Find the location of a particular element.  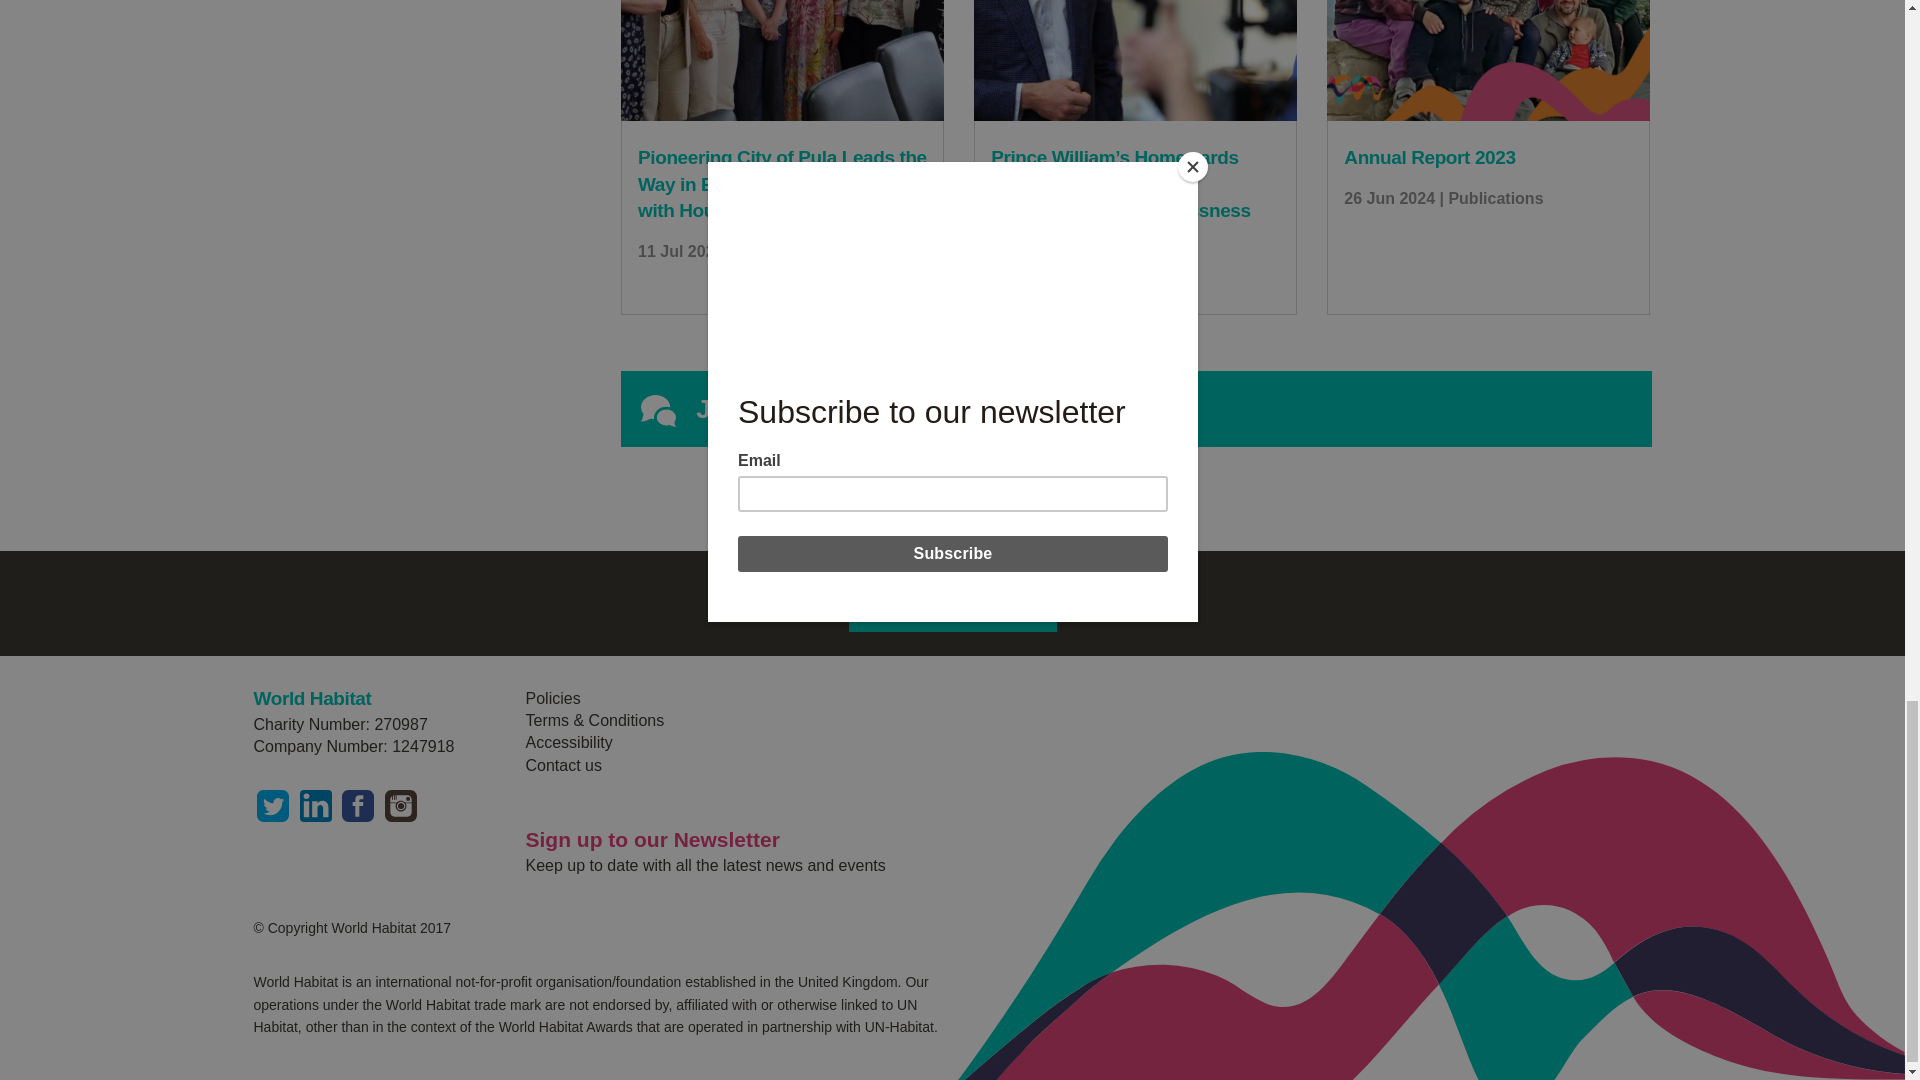

Like us on Facebook is located at coordinates (358, 805).